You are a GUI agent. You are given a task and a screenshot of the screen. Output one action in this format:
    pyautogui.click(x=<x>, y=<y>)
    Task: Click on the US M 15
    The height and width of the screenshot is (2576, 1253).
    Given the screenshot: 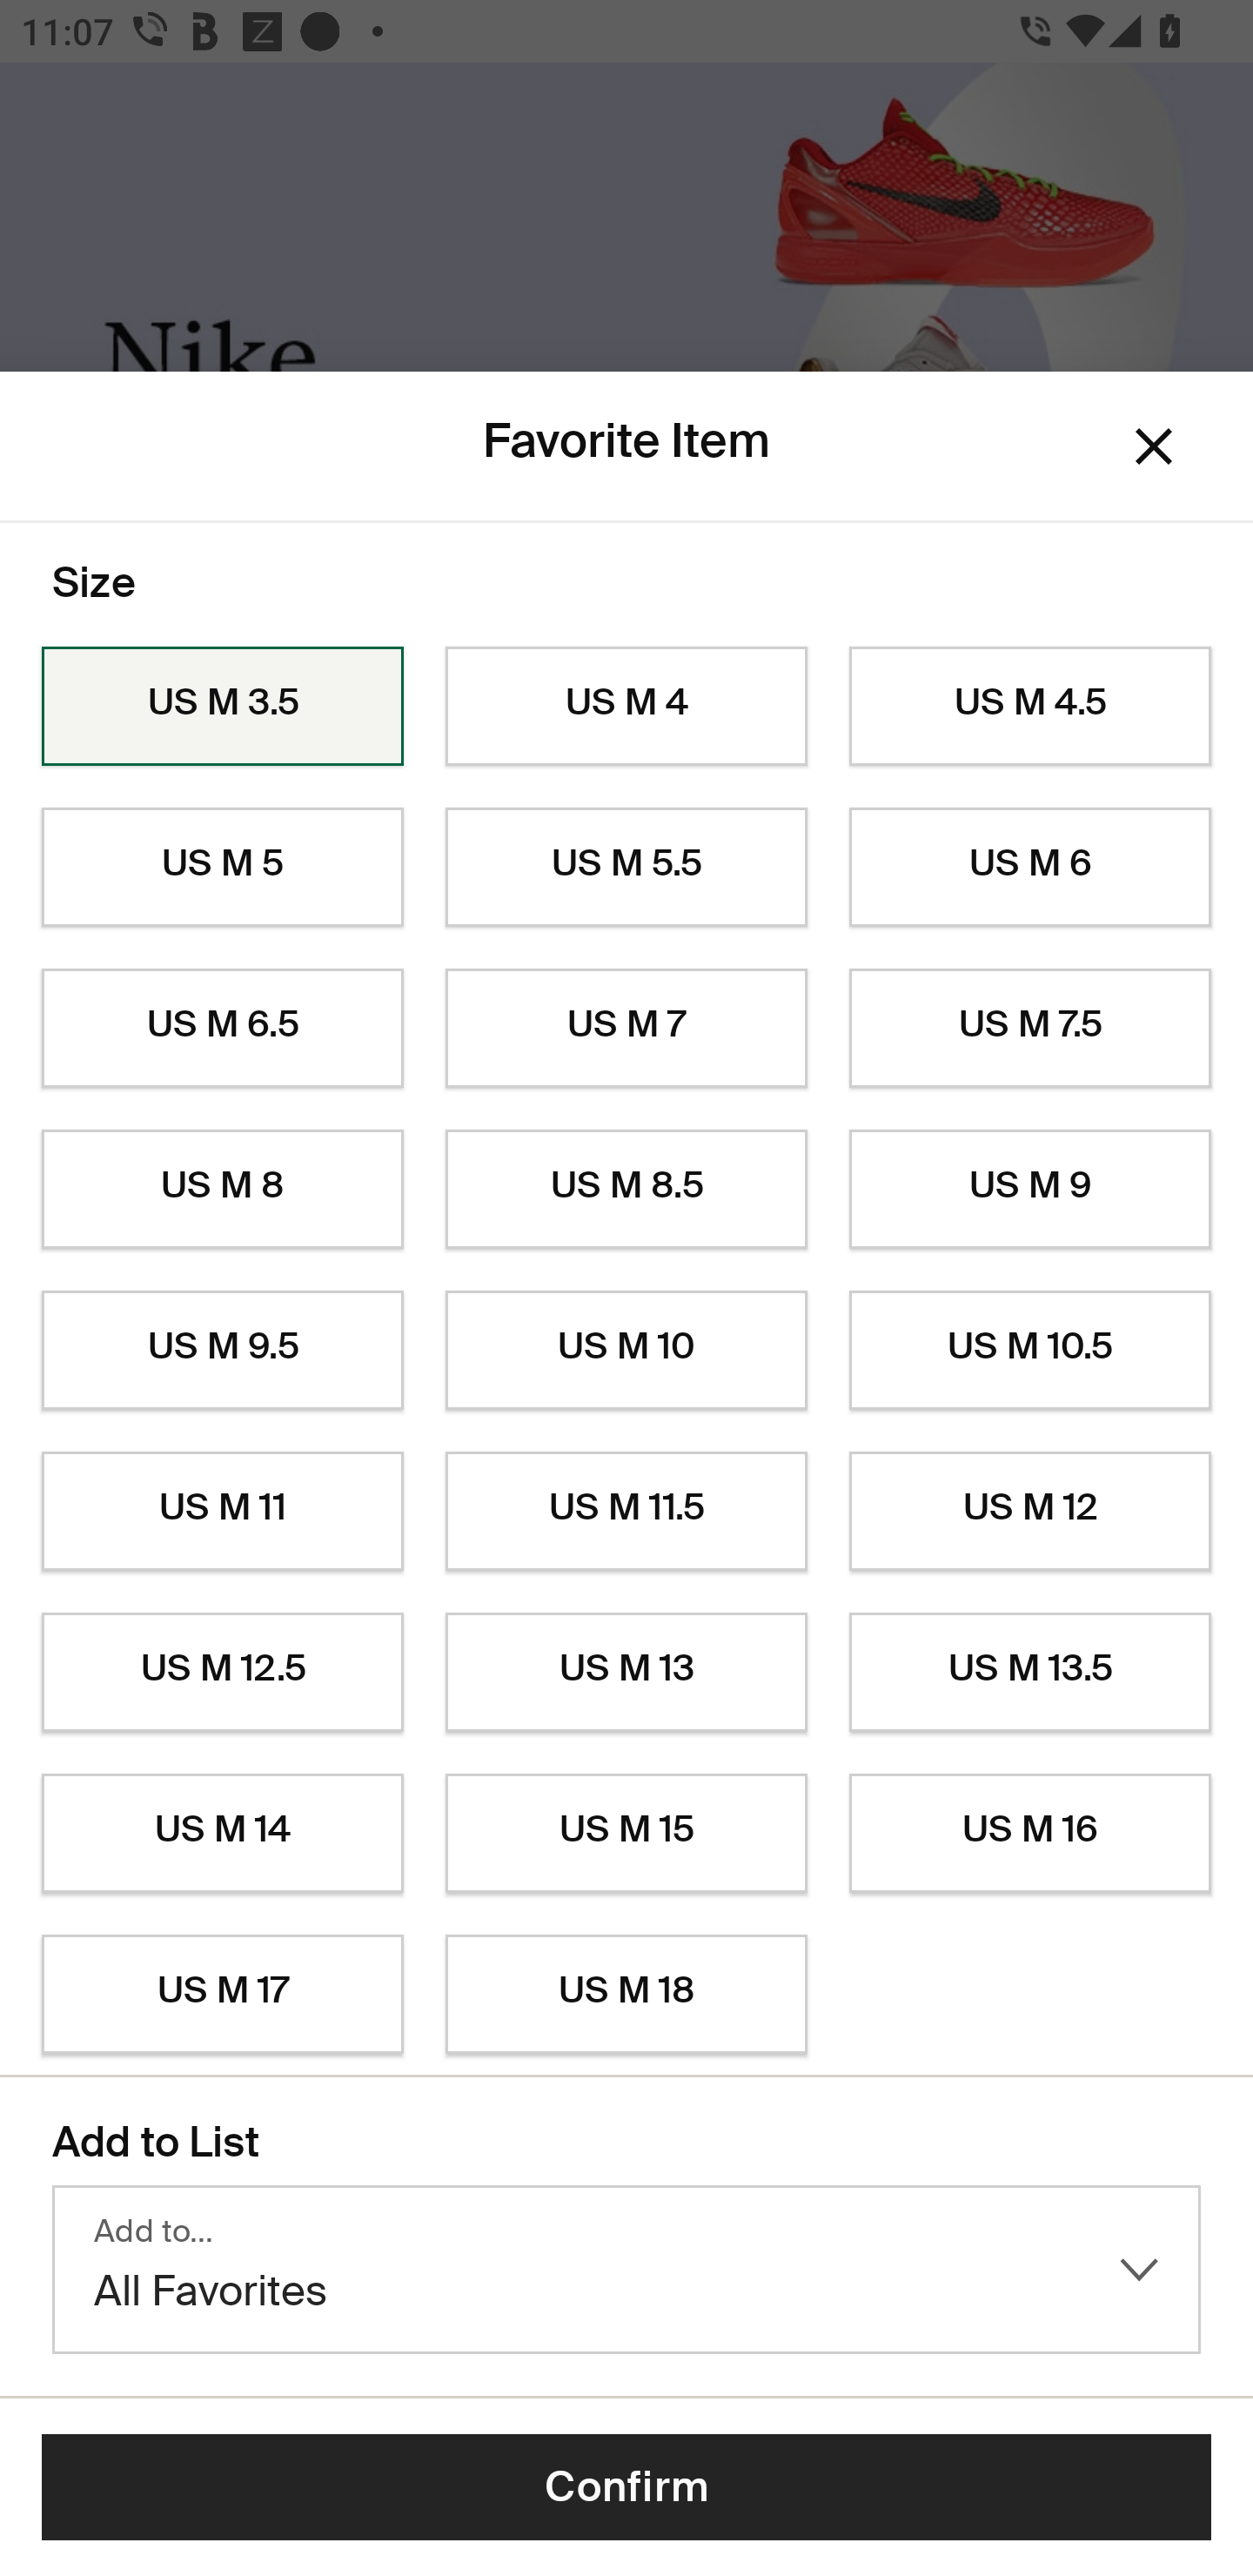 What is the action you would take?
    pyautogui.click(x=626, y=1834)
    